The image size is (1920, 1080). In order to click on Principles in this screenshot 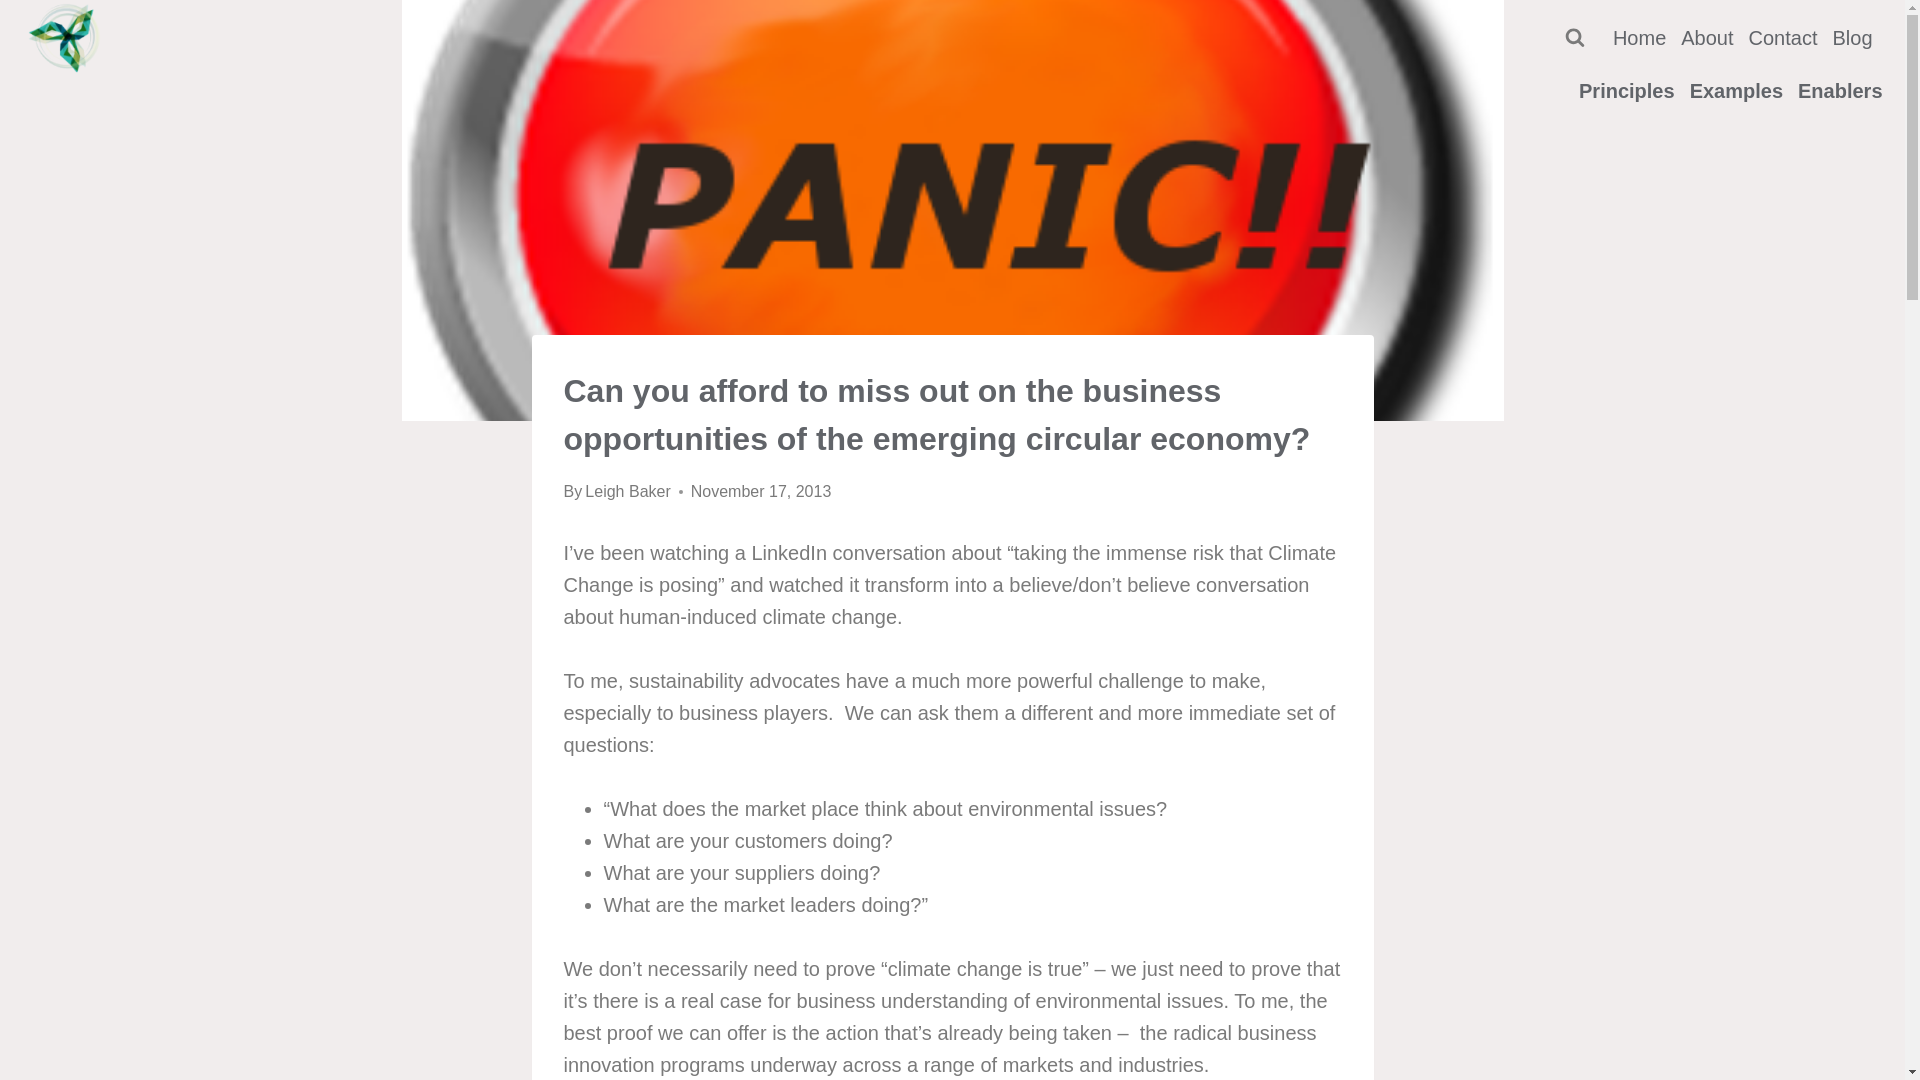, I will do `click(1628, 91)`.